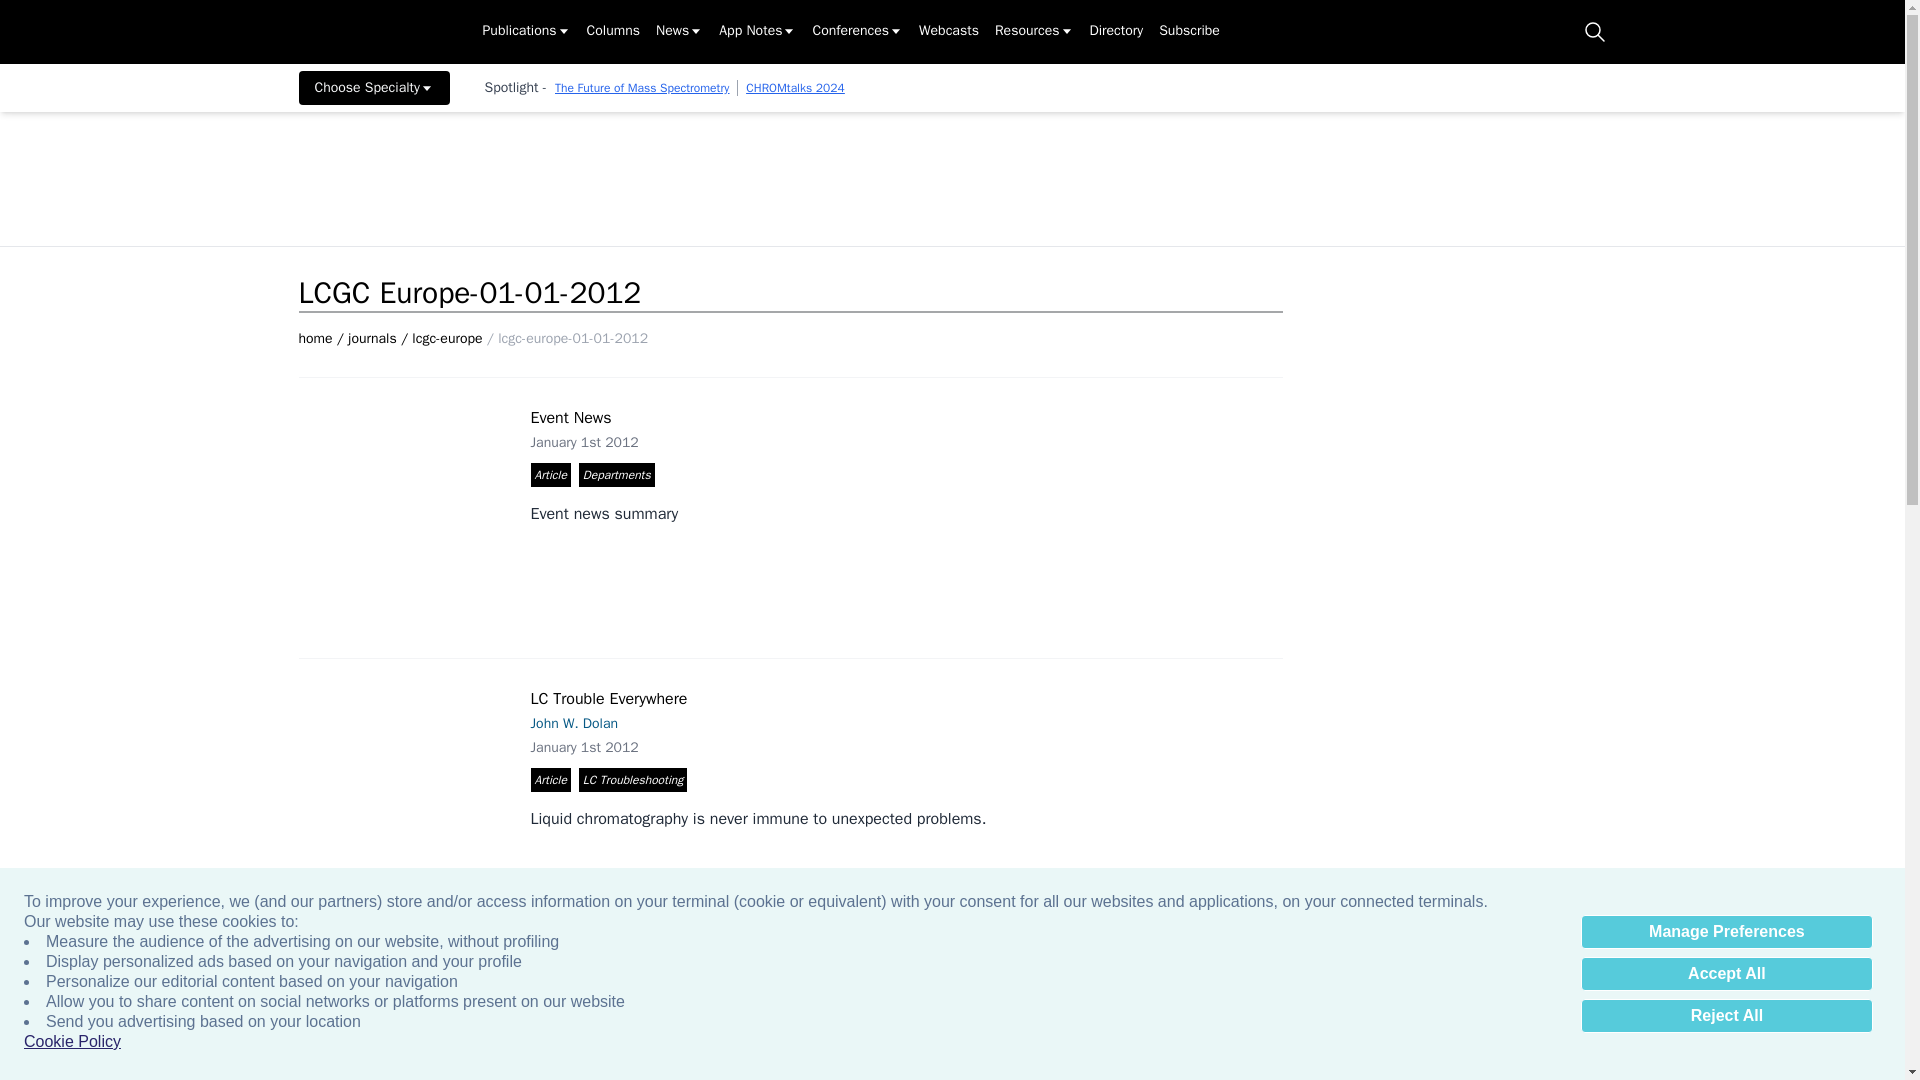  I want to click on Columns, so click(613, 32).